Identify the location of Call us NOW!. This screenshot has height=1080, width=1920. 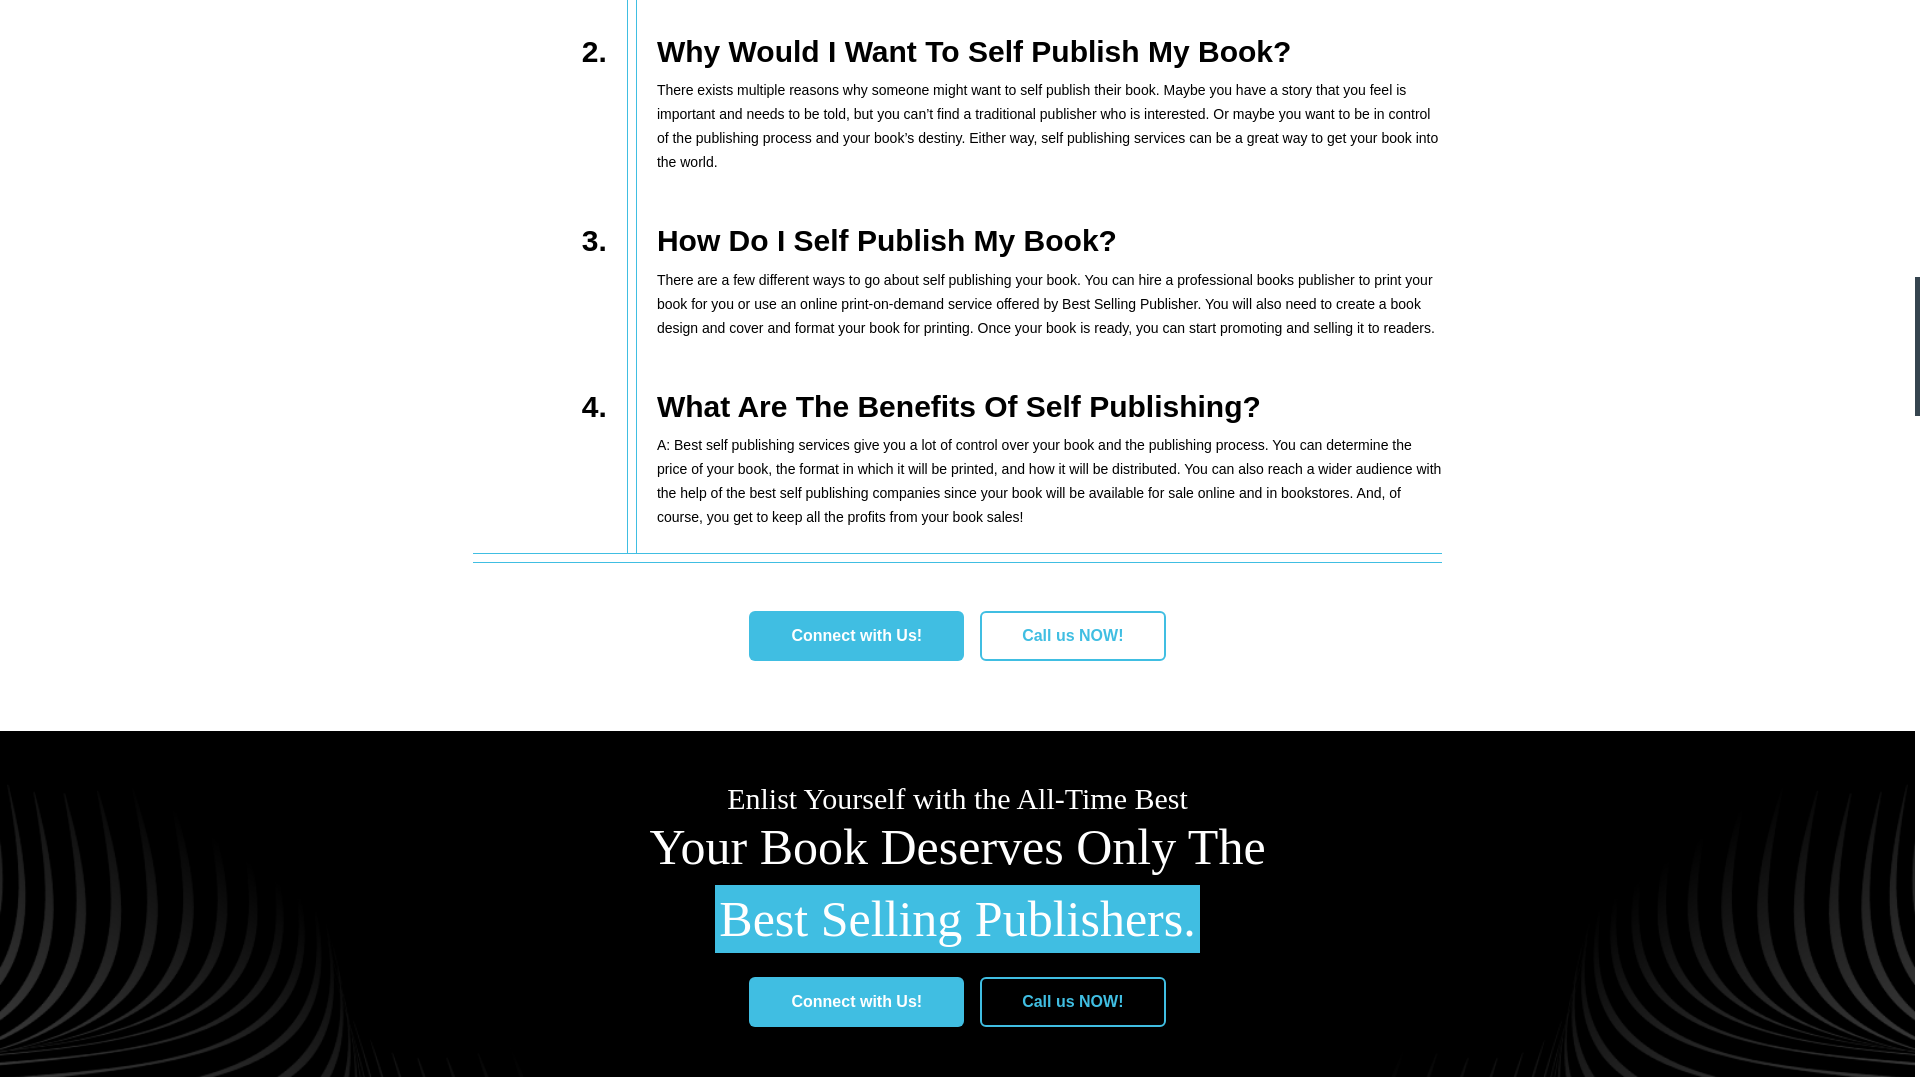
(1072, 1002).